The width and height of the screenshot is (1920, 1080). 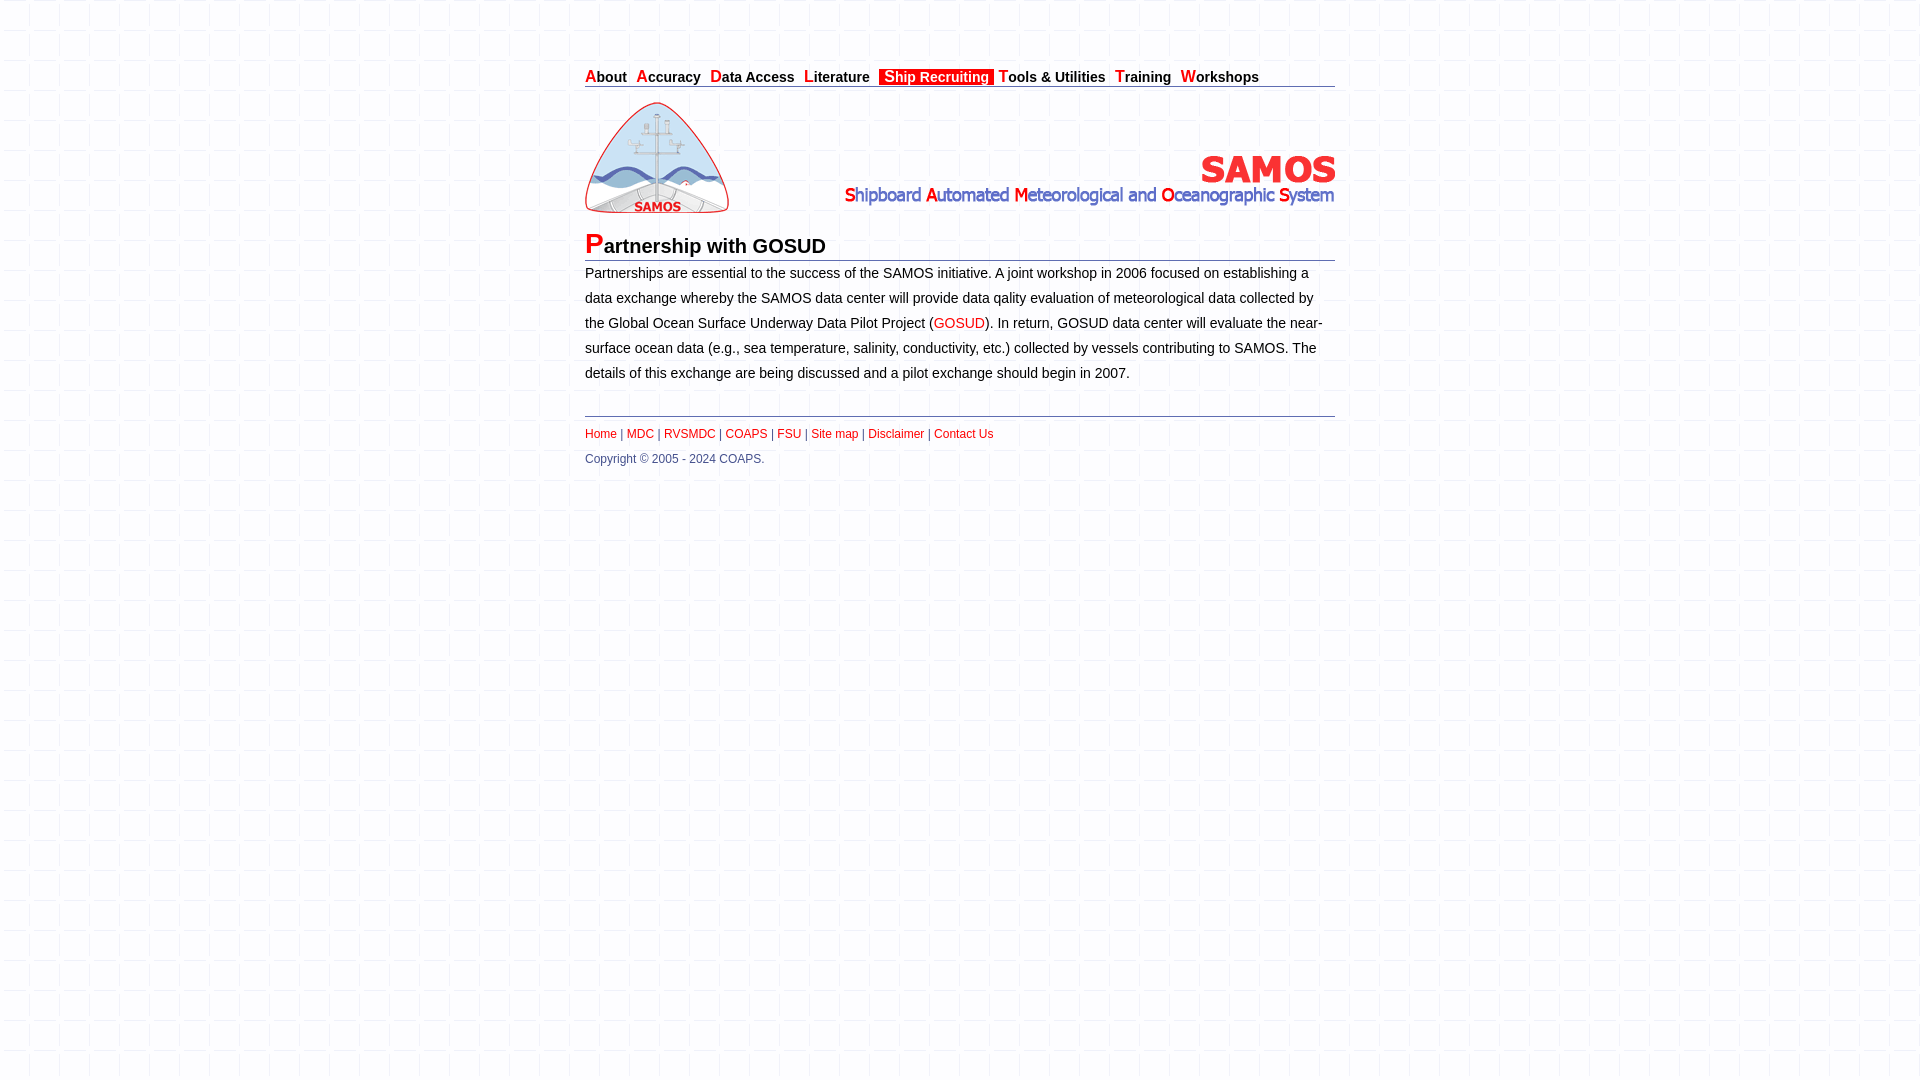 I want to click on Home, so click(x=600, y=433).